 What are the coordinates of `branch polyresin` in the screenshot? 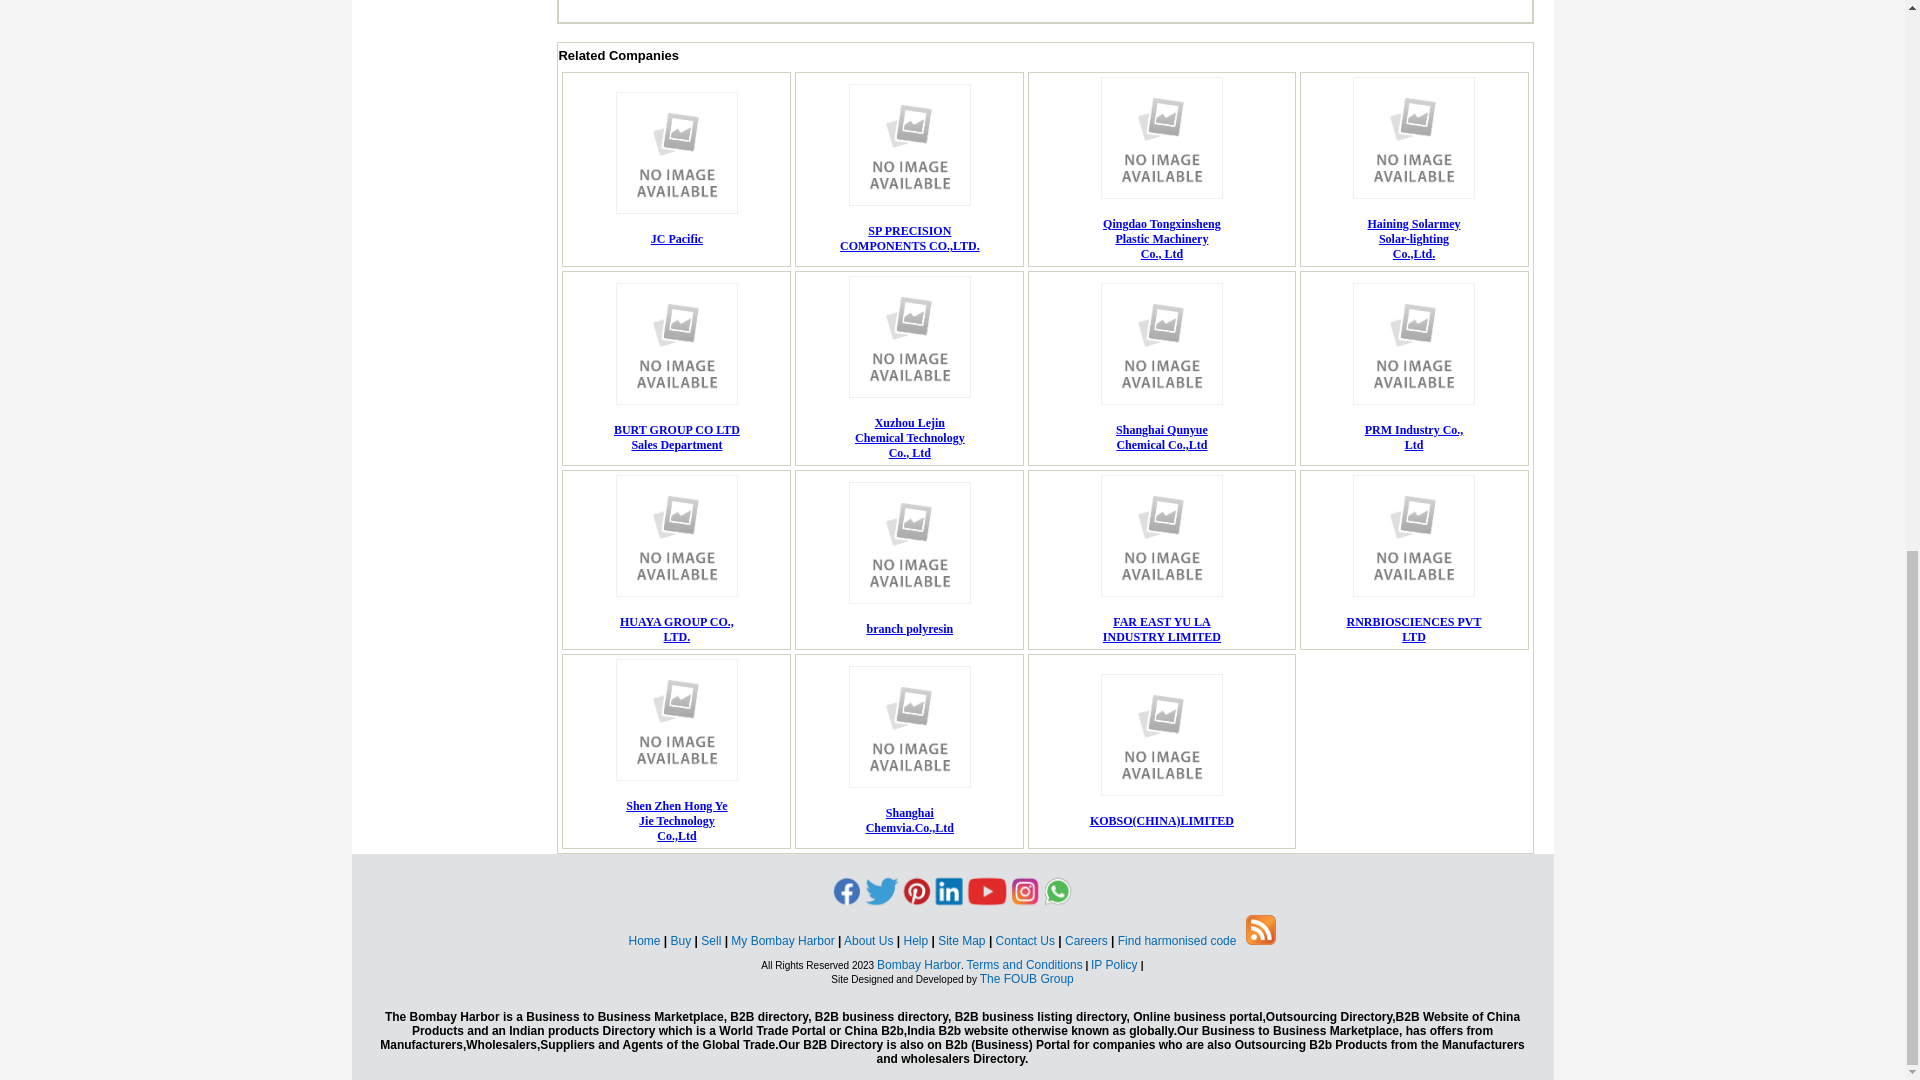 It's located at (1026, 979).